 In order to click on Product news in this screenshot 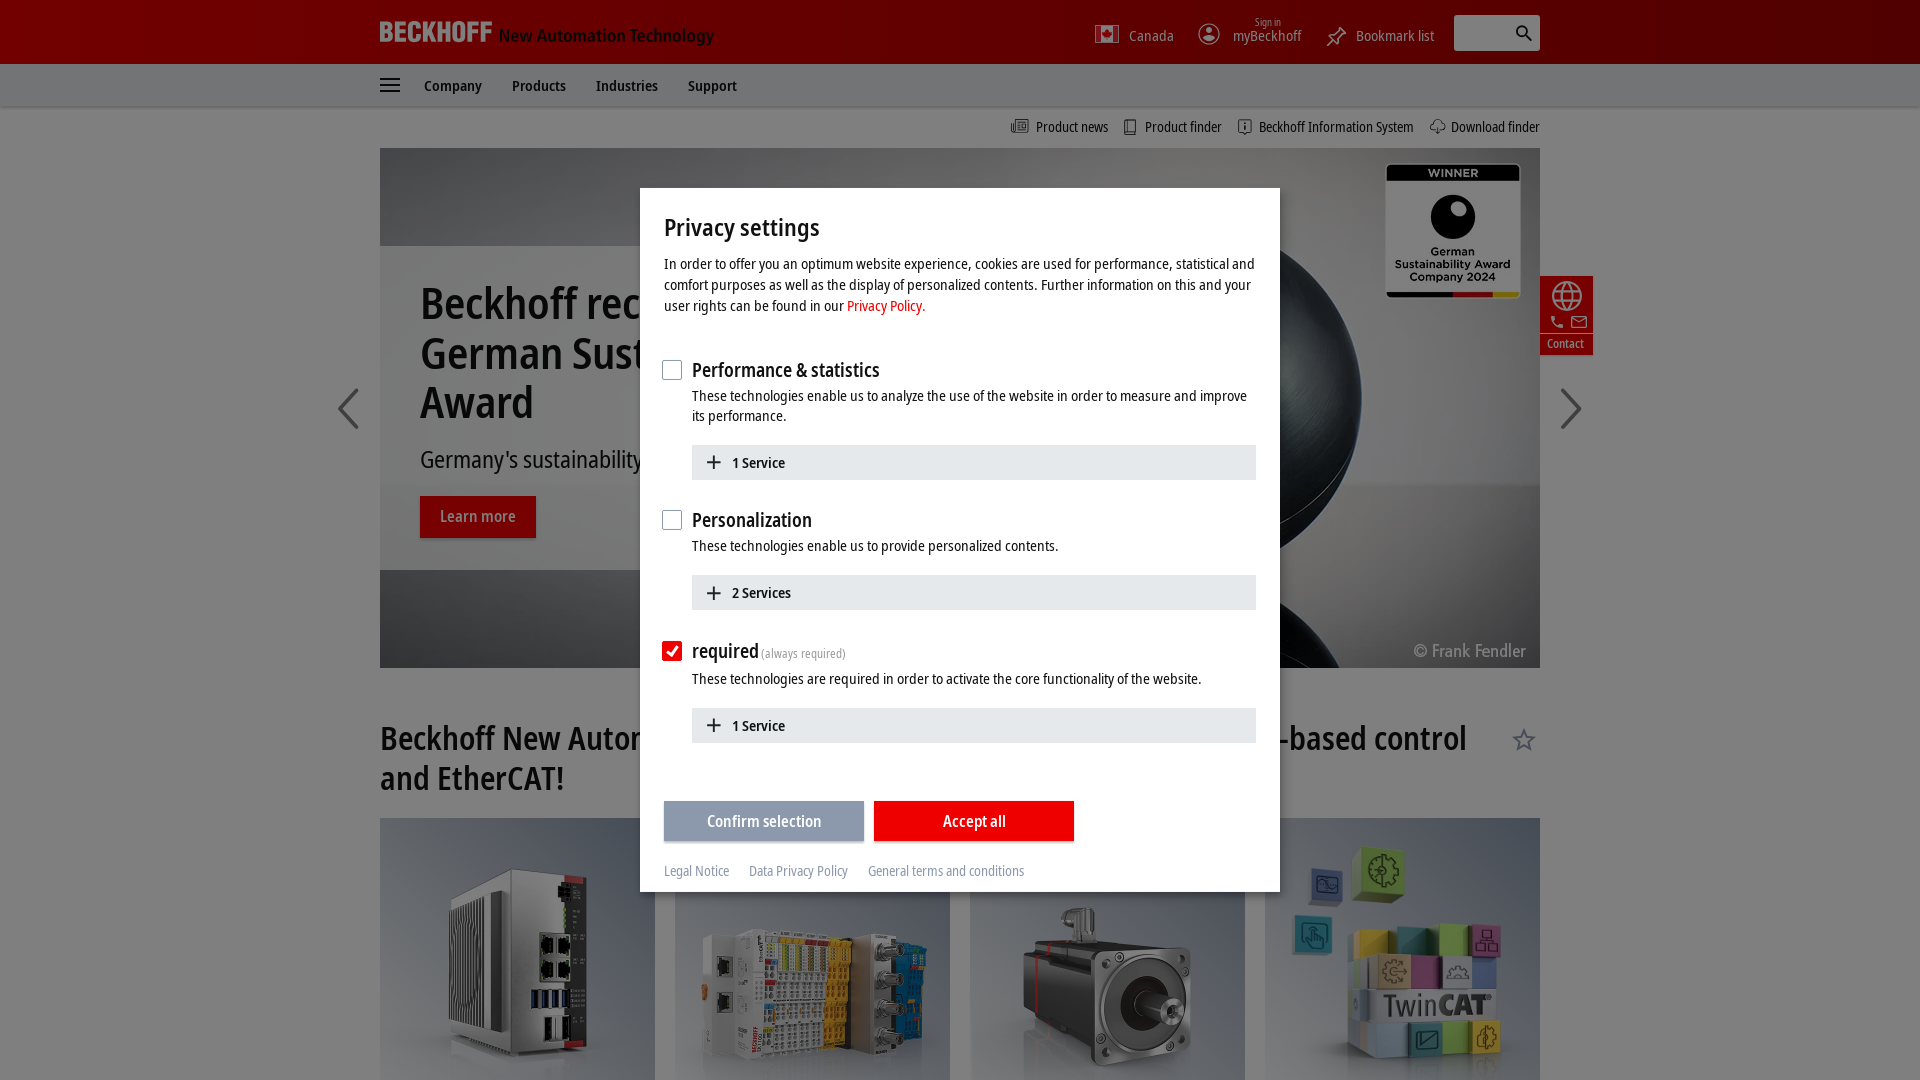, I will do `click(1060, 127)`.